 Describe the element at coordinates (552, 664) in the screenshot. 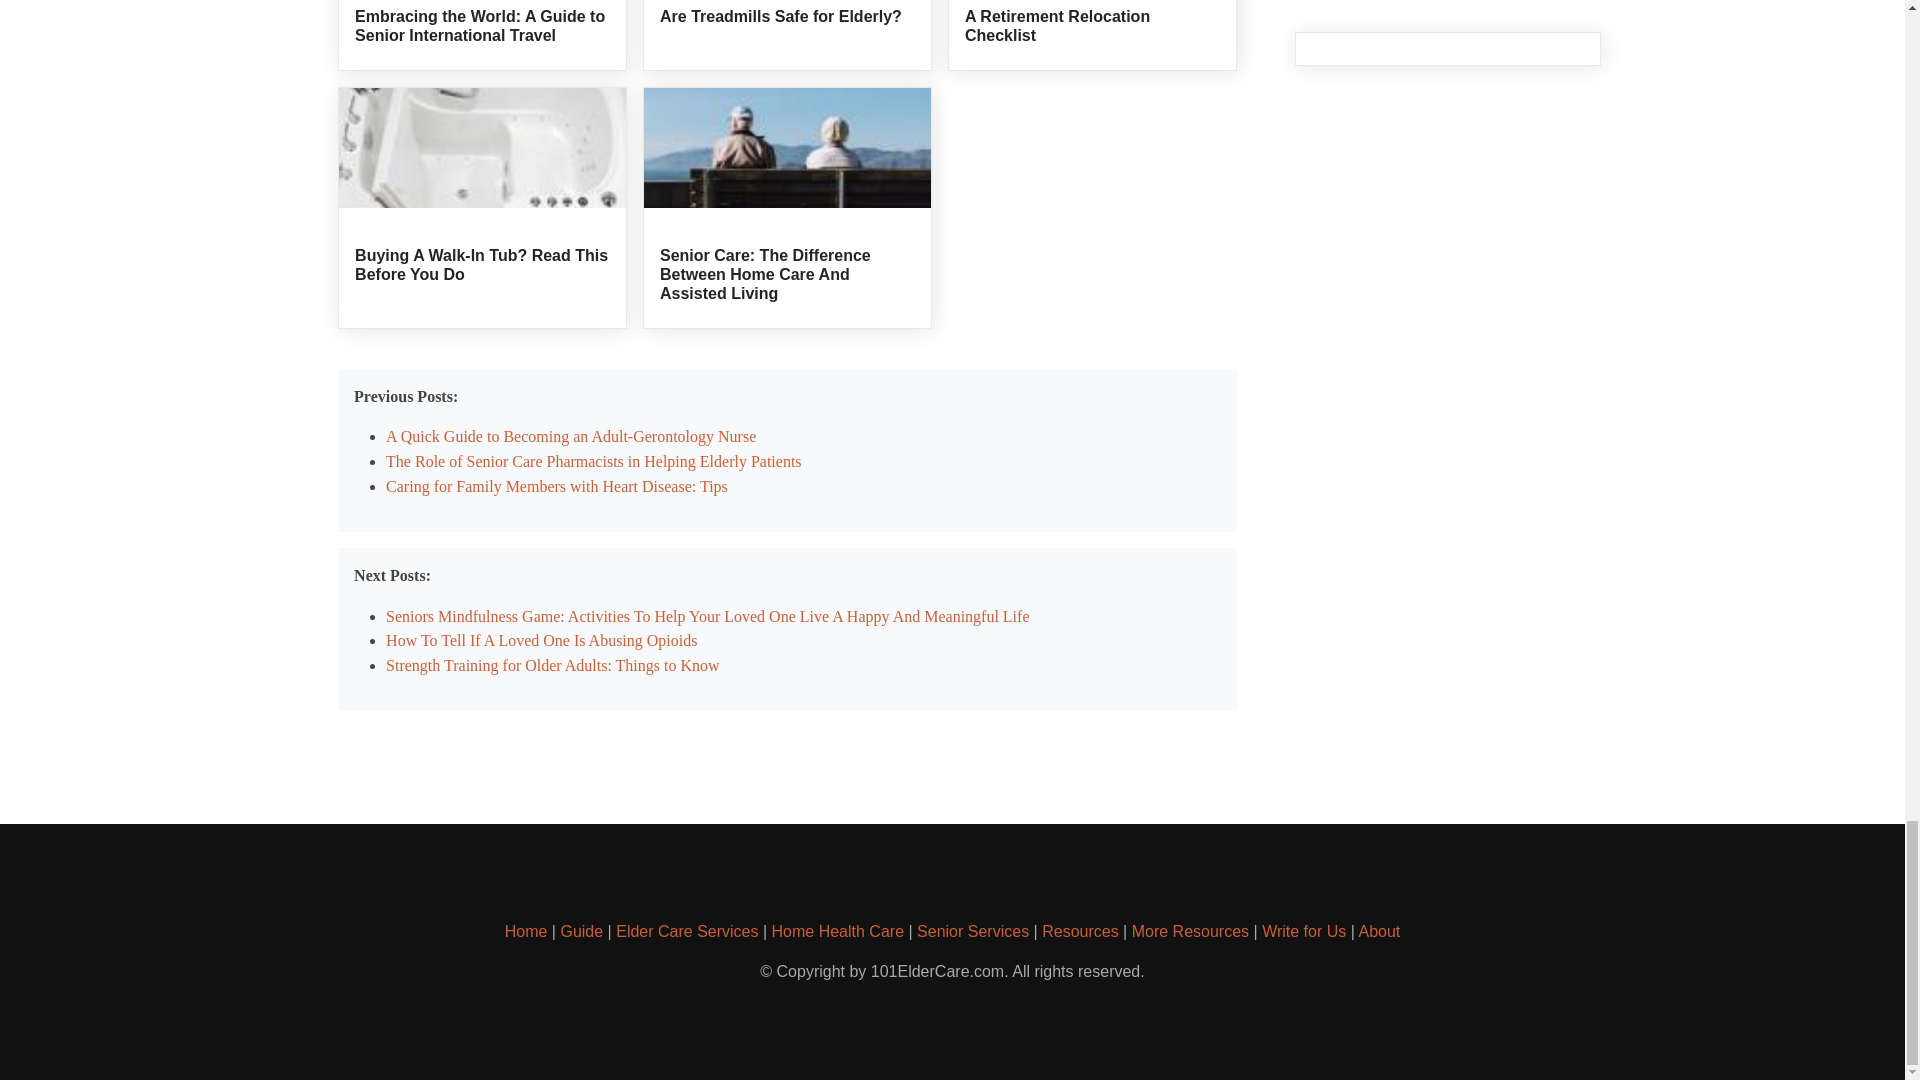

I see `Strength Training for Older Adults: Things to Know` at that location.